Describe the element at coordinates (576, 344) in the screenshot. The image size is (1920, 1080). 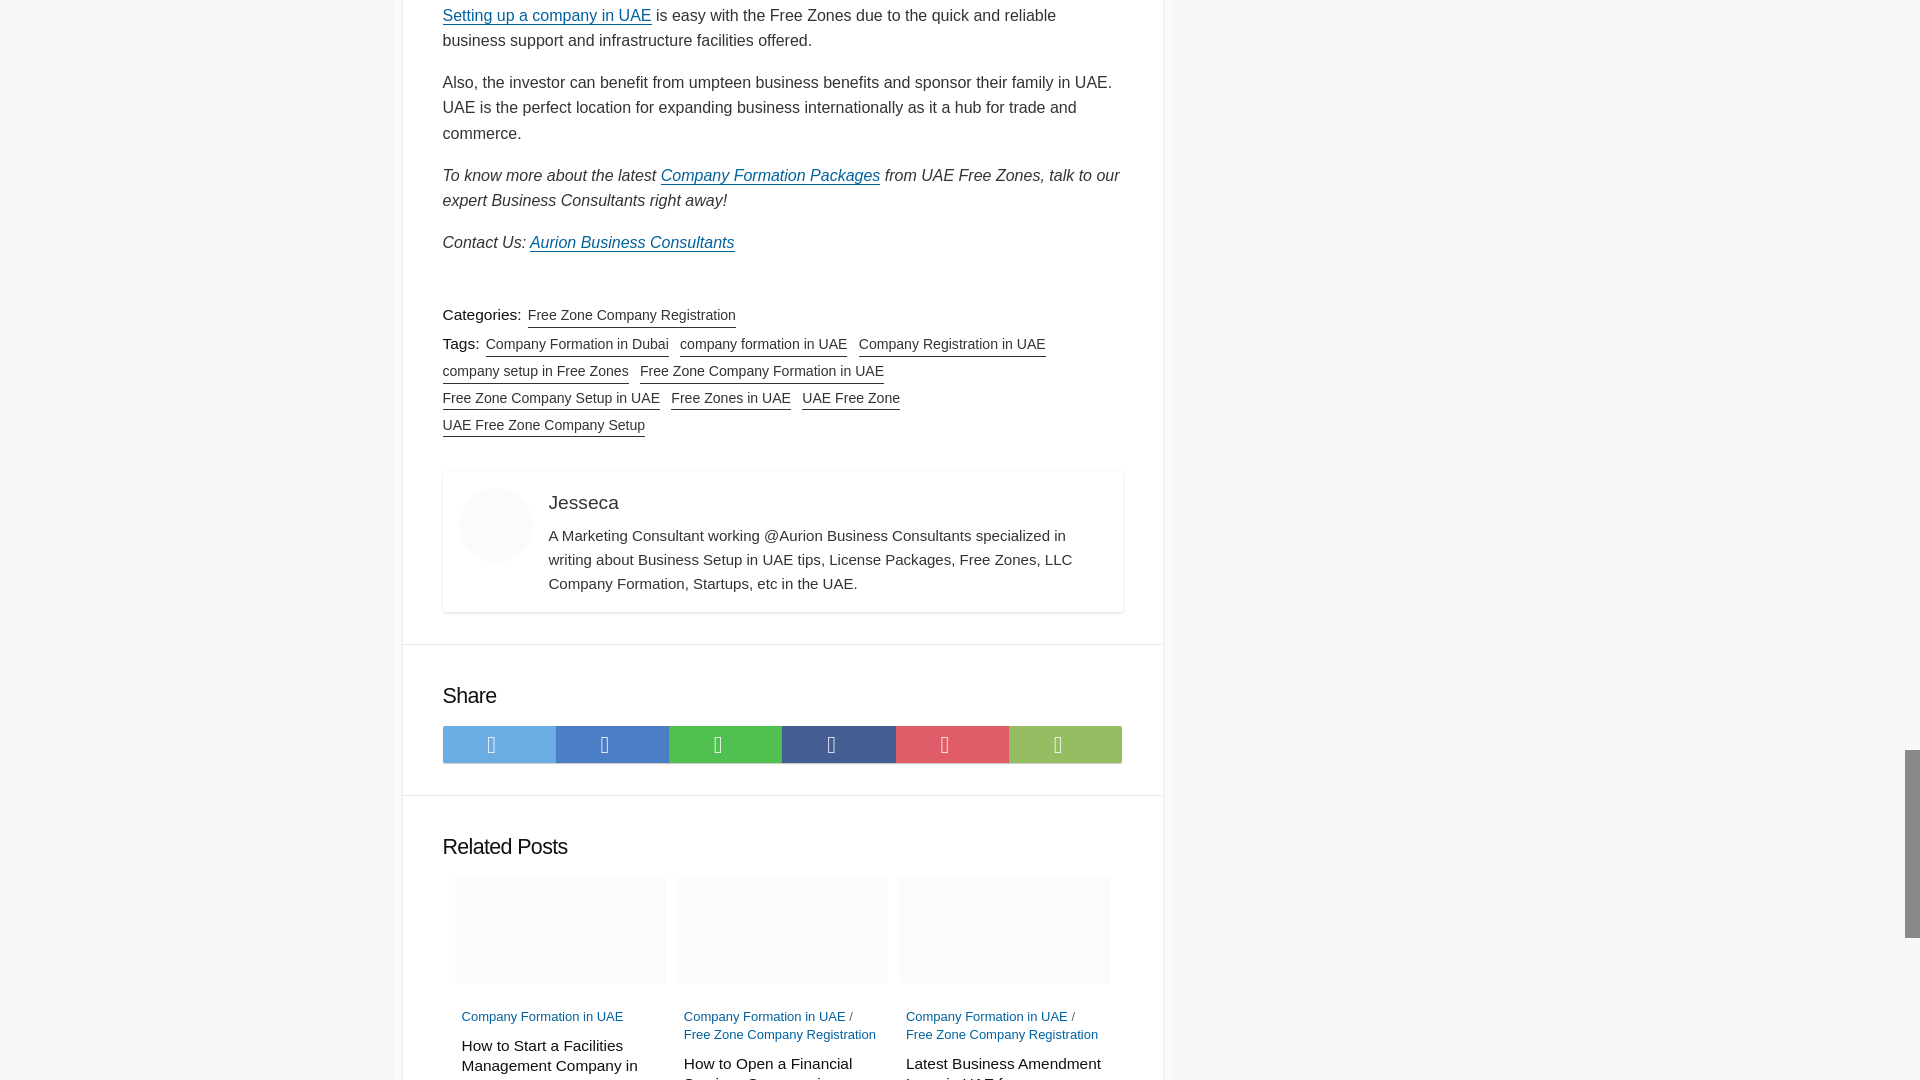
I see `Company Formation in Dubai` at that location.